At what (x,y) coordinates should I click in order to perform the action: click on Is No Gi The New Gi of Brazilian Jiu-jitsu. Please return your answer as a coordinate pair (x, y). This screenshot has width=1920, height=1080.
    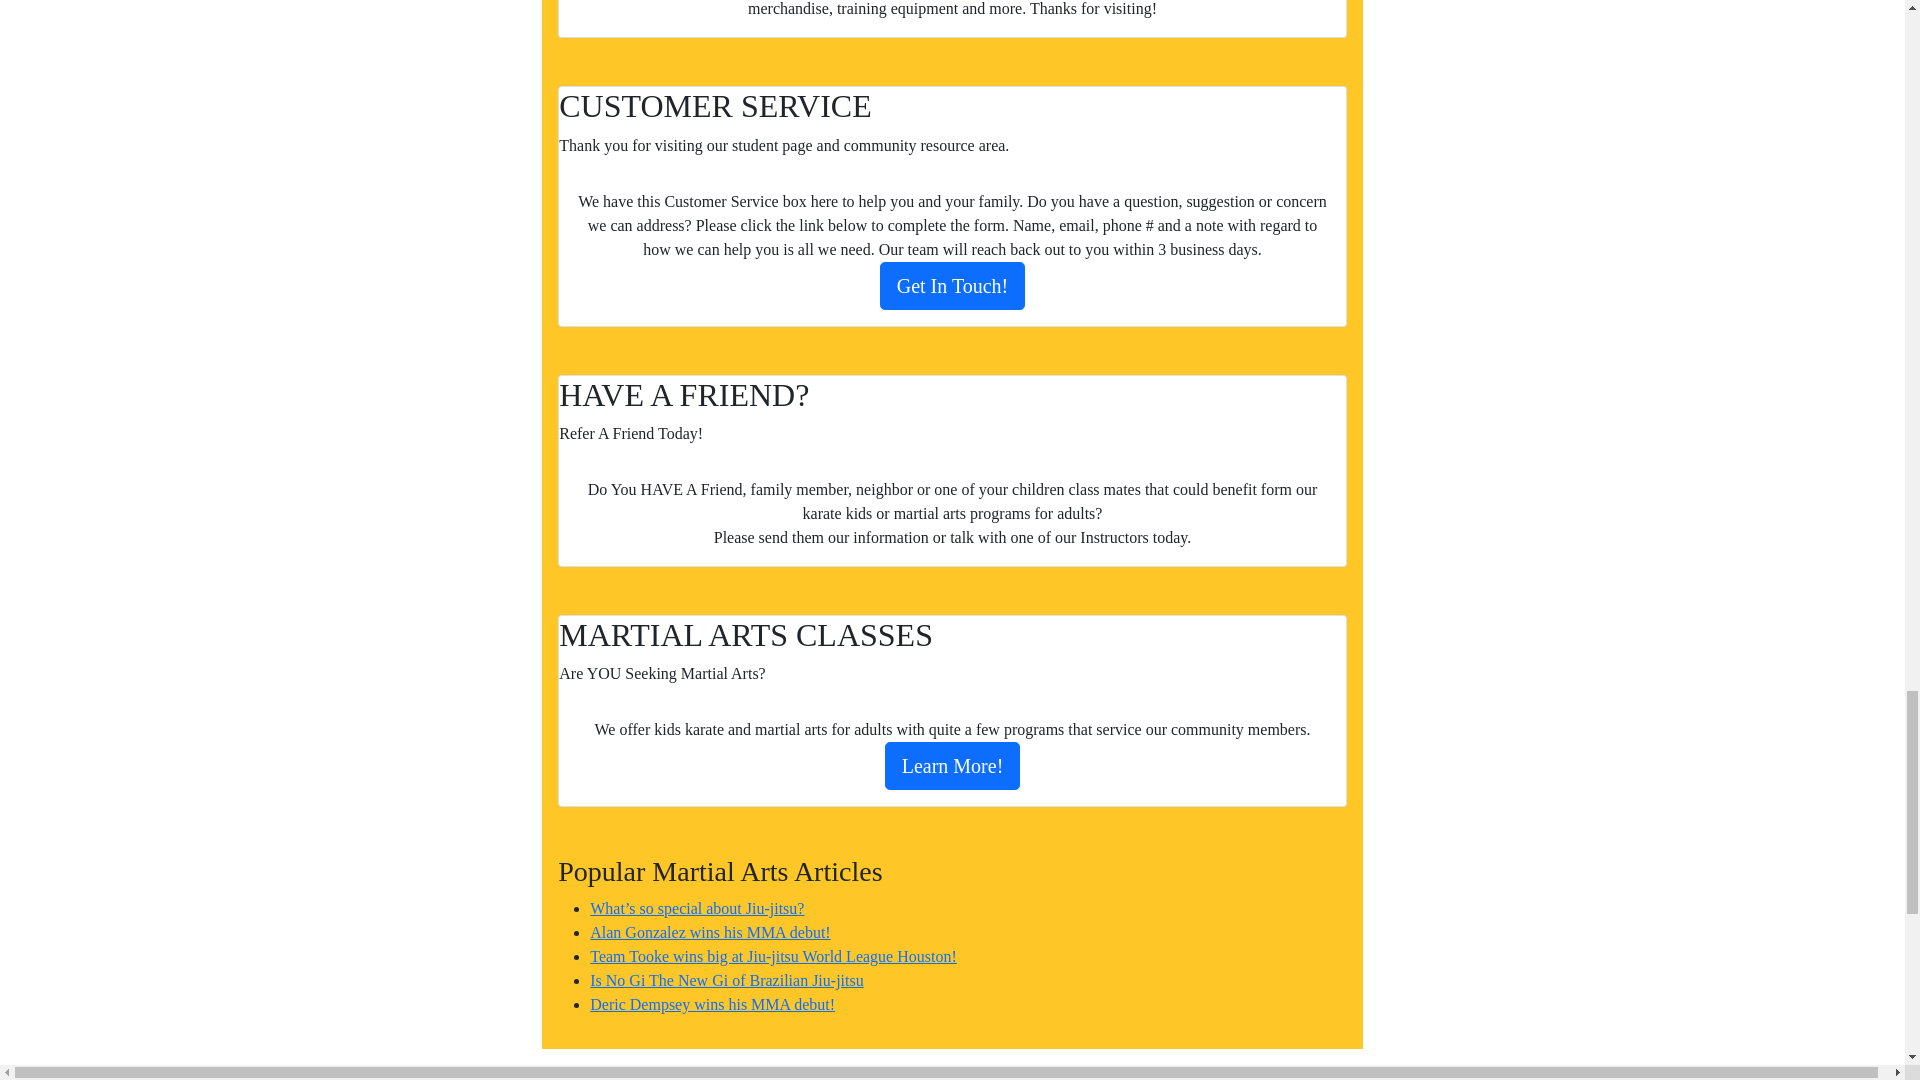
    Looking at the image, I should click on (726, 980).